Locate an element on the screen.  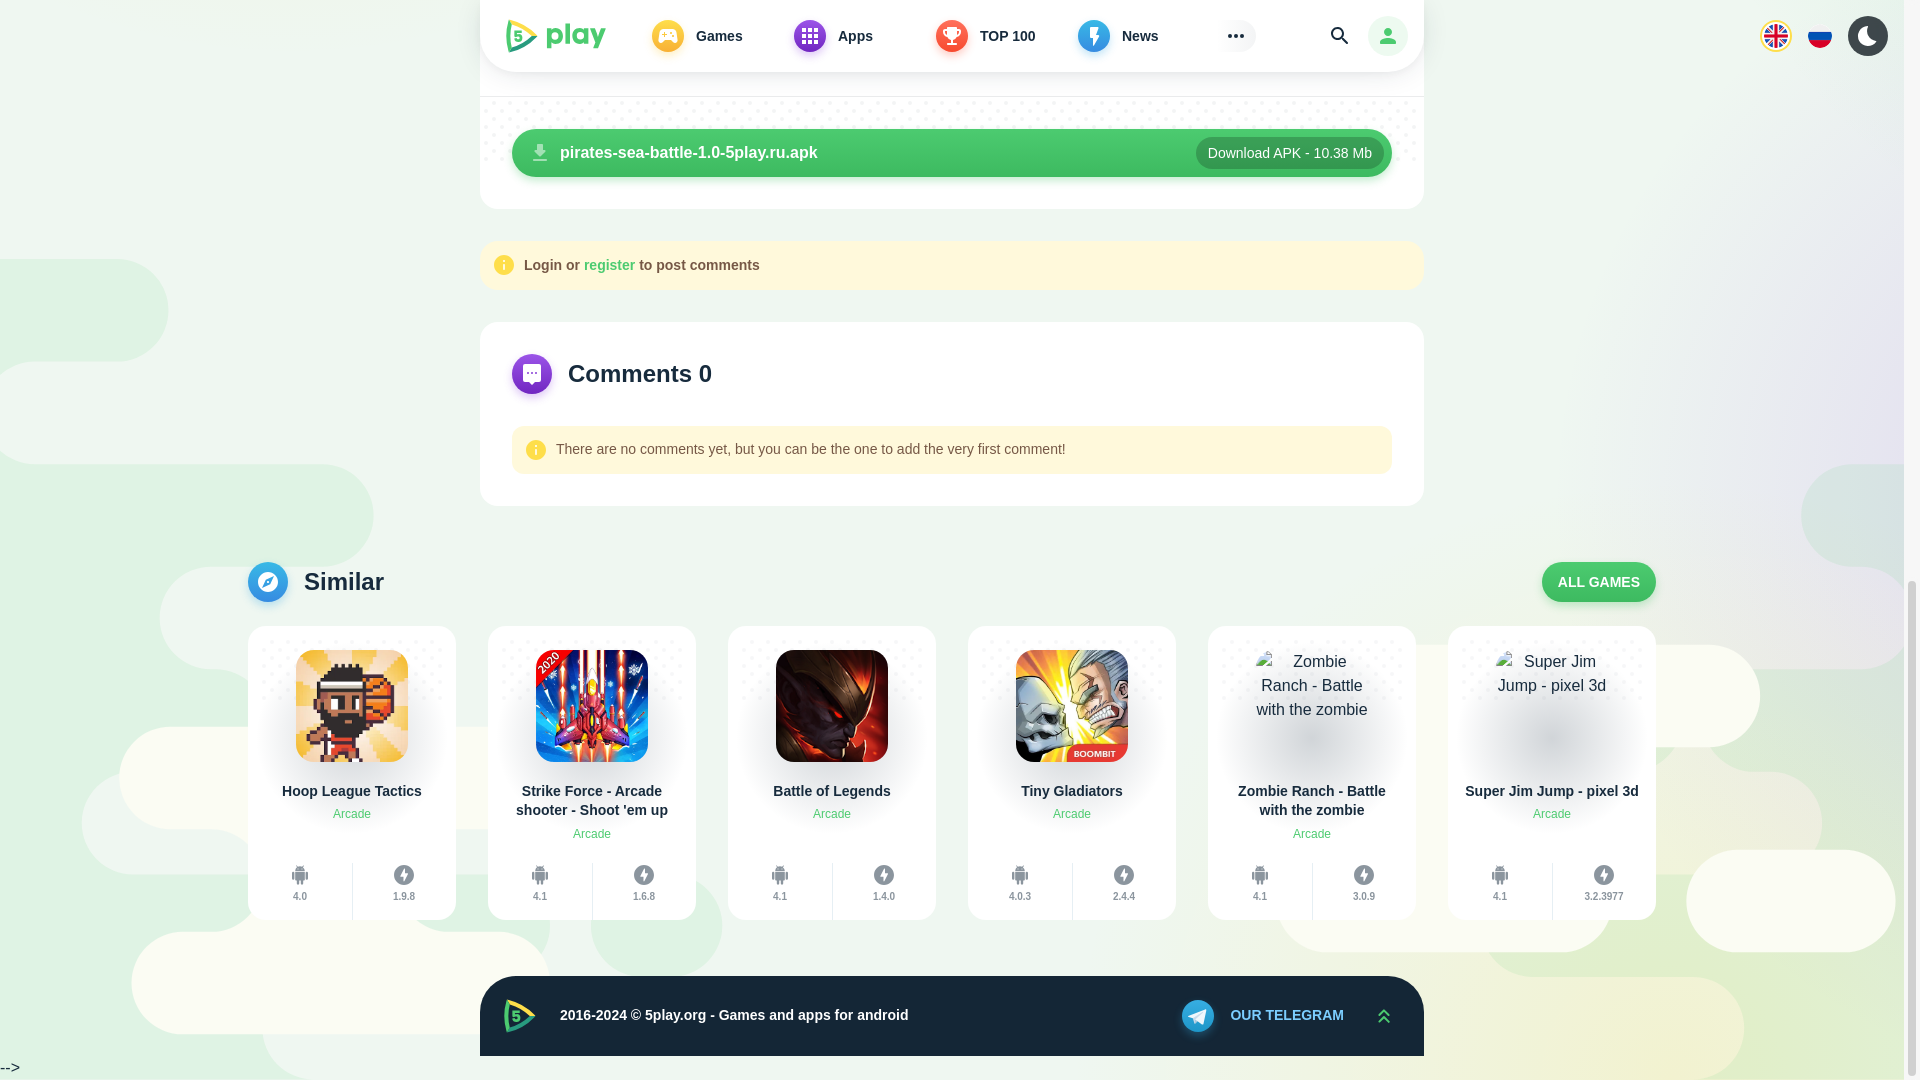
Scroll up is located at coordinates (1383, 1016).